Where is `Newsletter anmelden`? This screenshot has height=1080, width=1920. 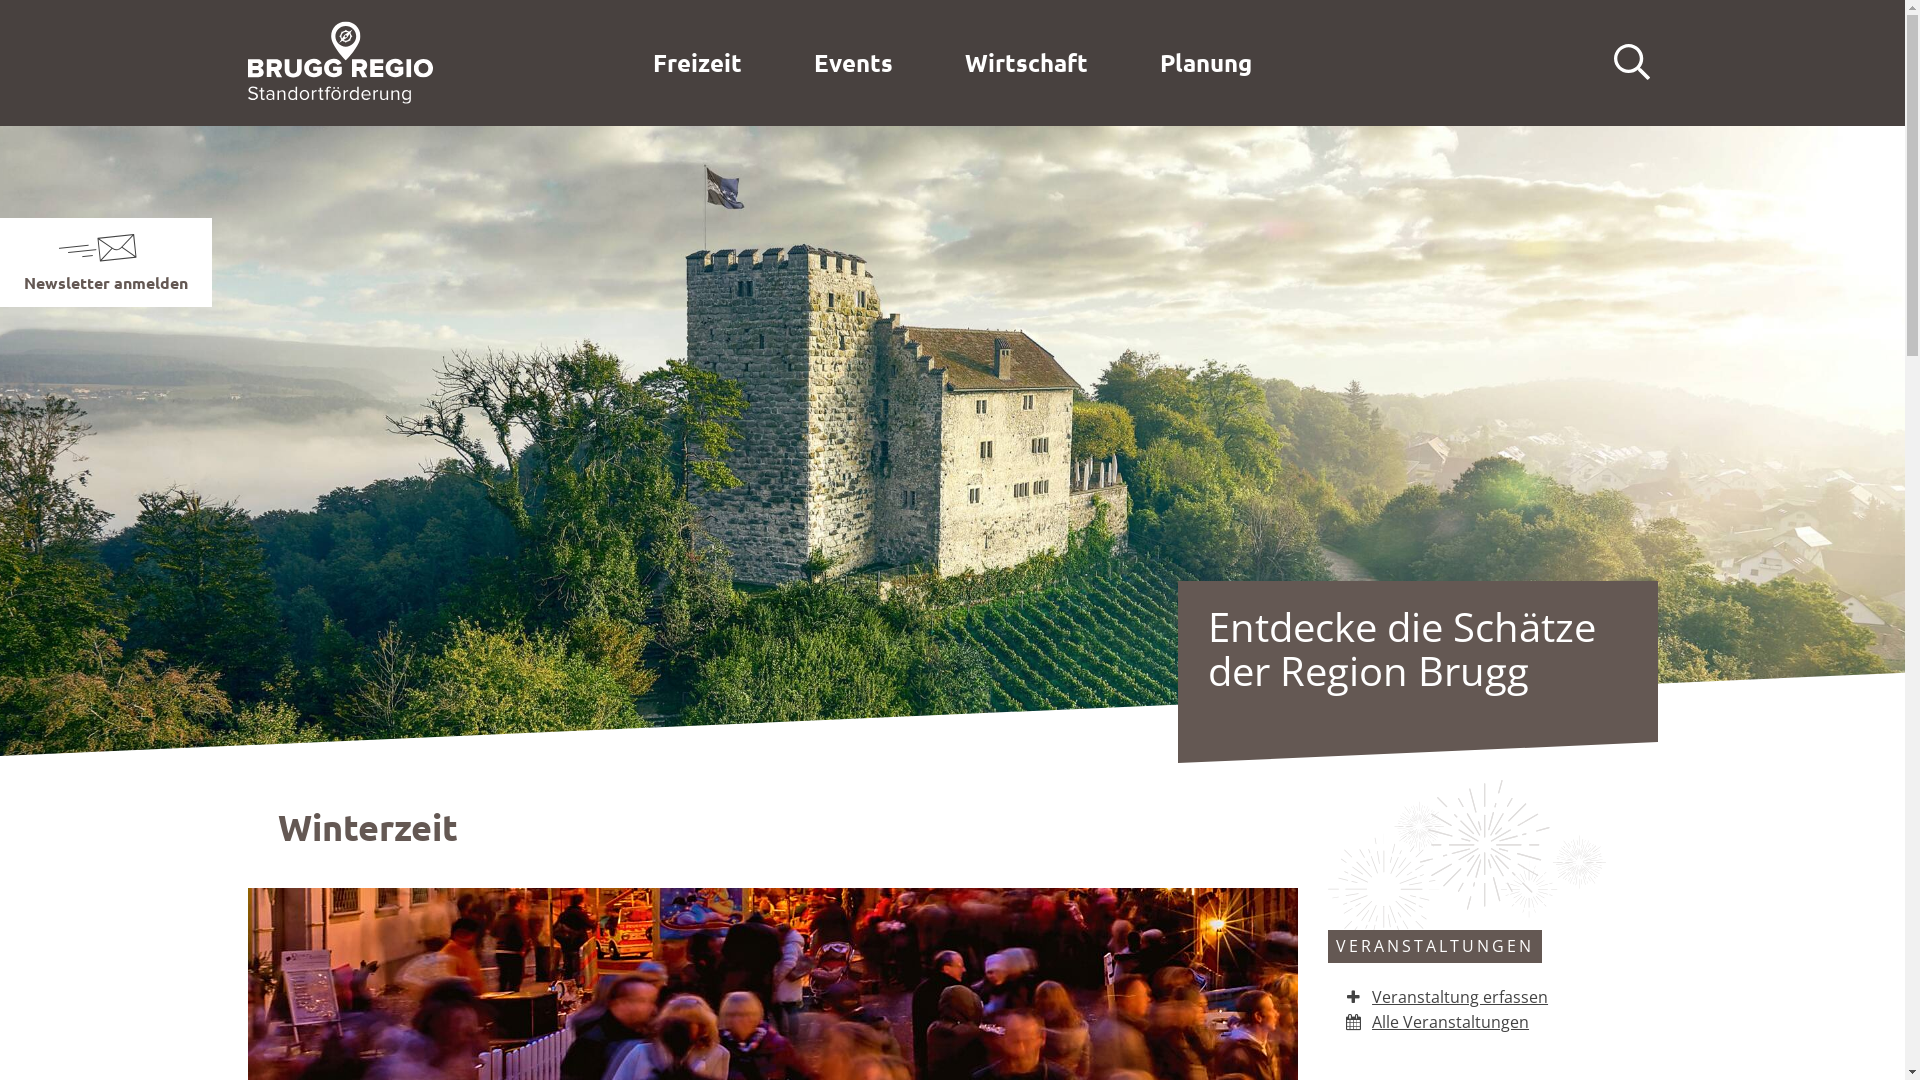
Newsletter anmelden is located at coordinates (106, 282).